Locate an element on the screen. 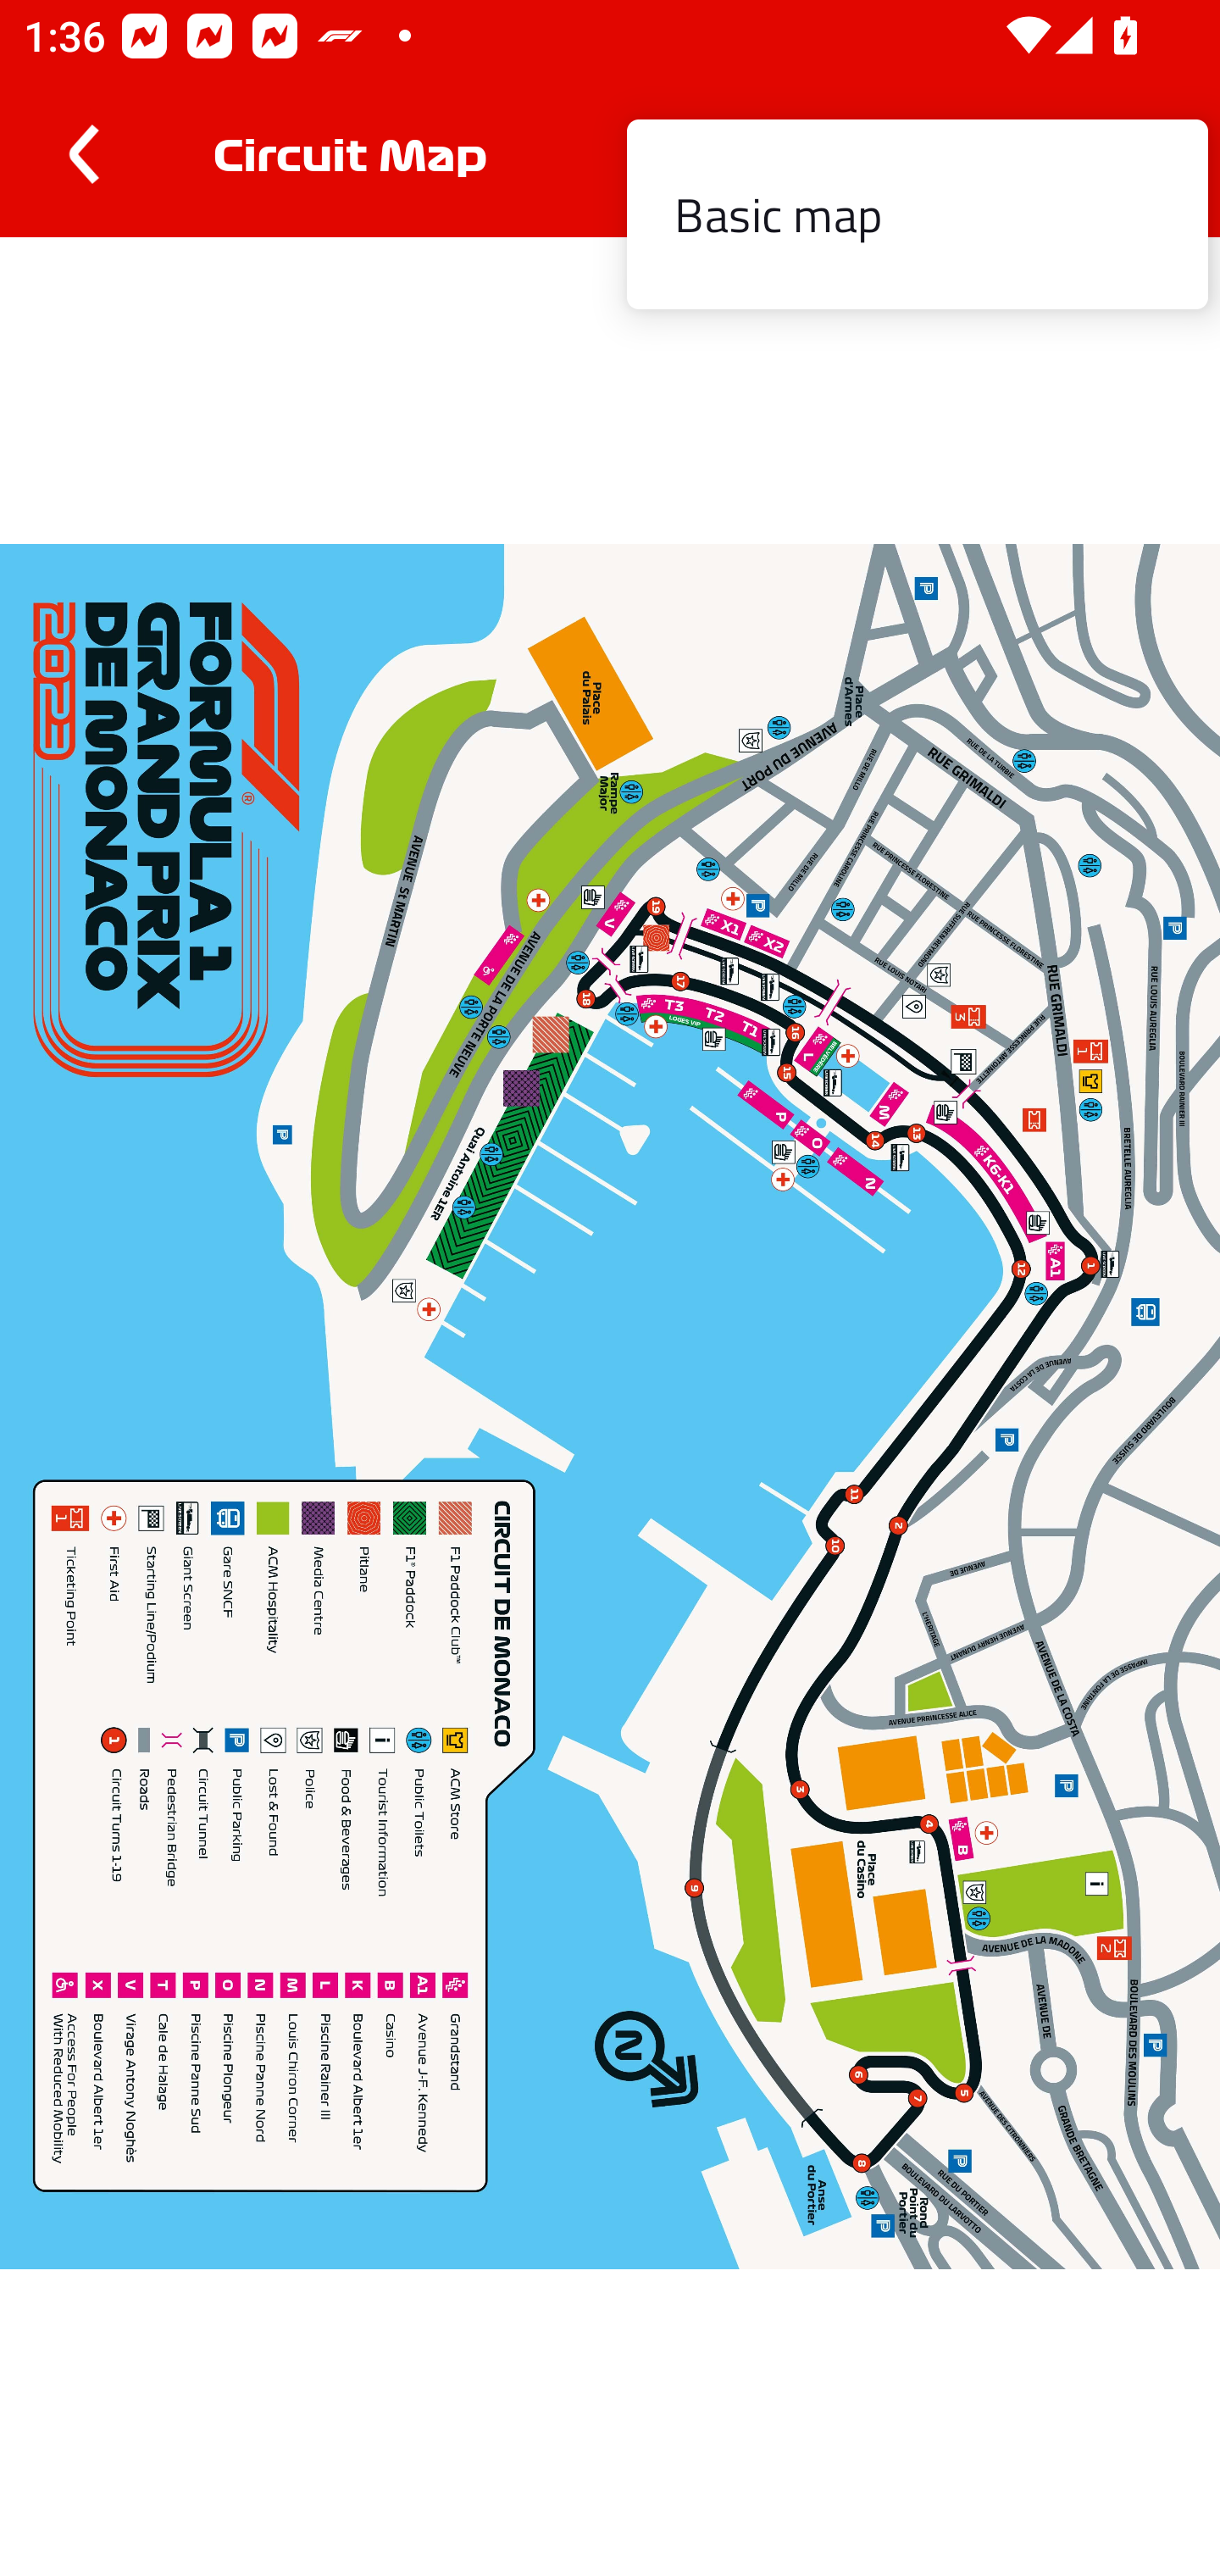  Basic map is located at coordinates (917, 215).